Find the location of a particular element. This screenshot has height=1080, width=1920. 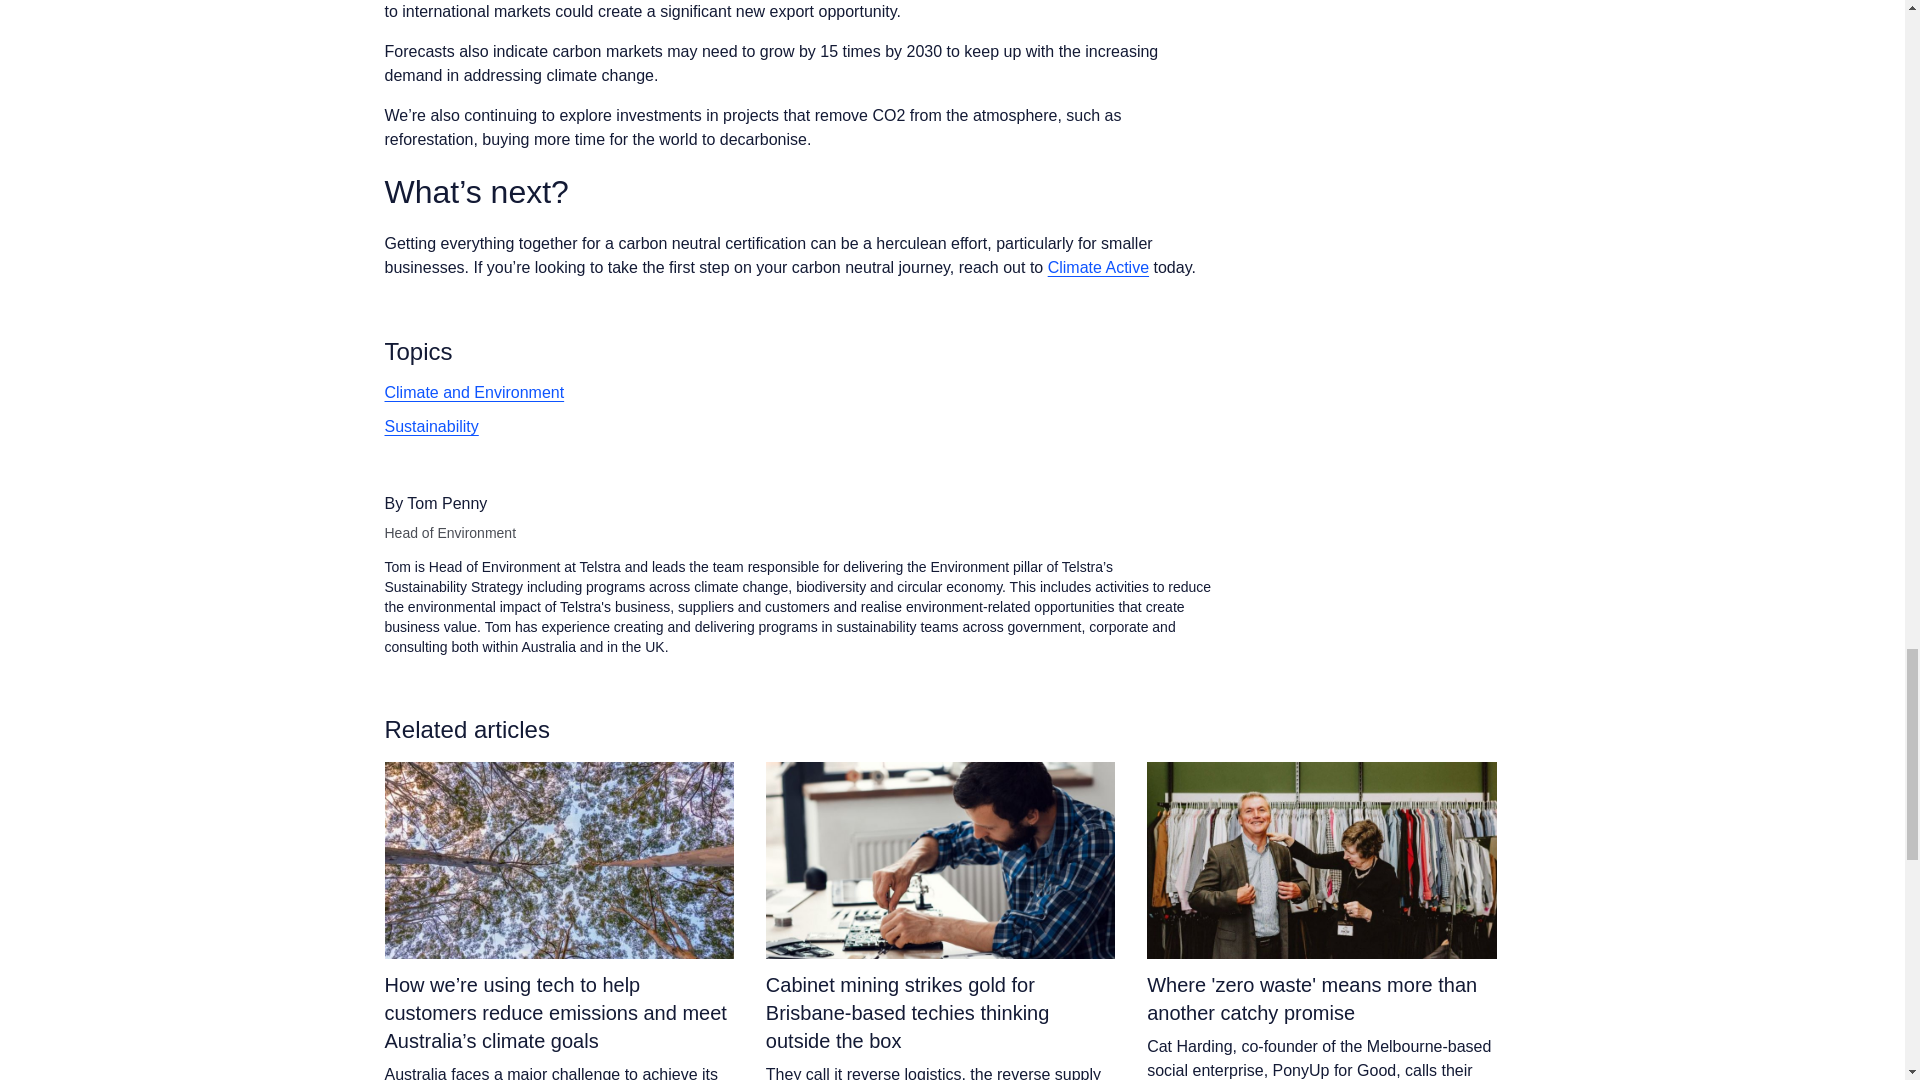

Sustainability is located at coordinates (431, 426).